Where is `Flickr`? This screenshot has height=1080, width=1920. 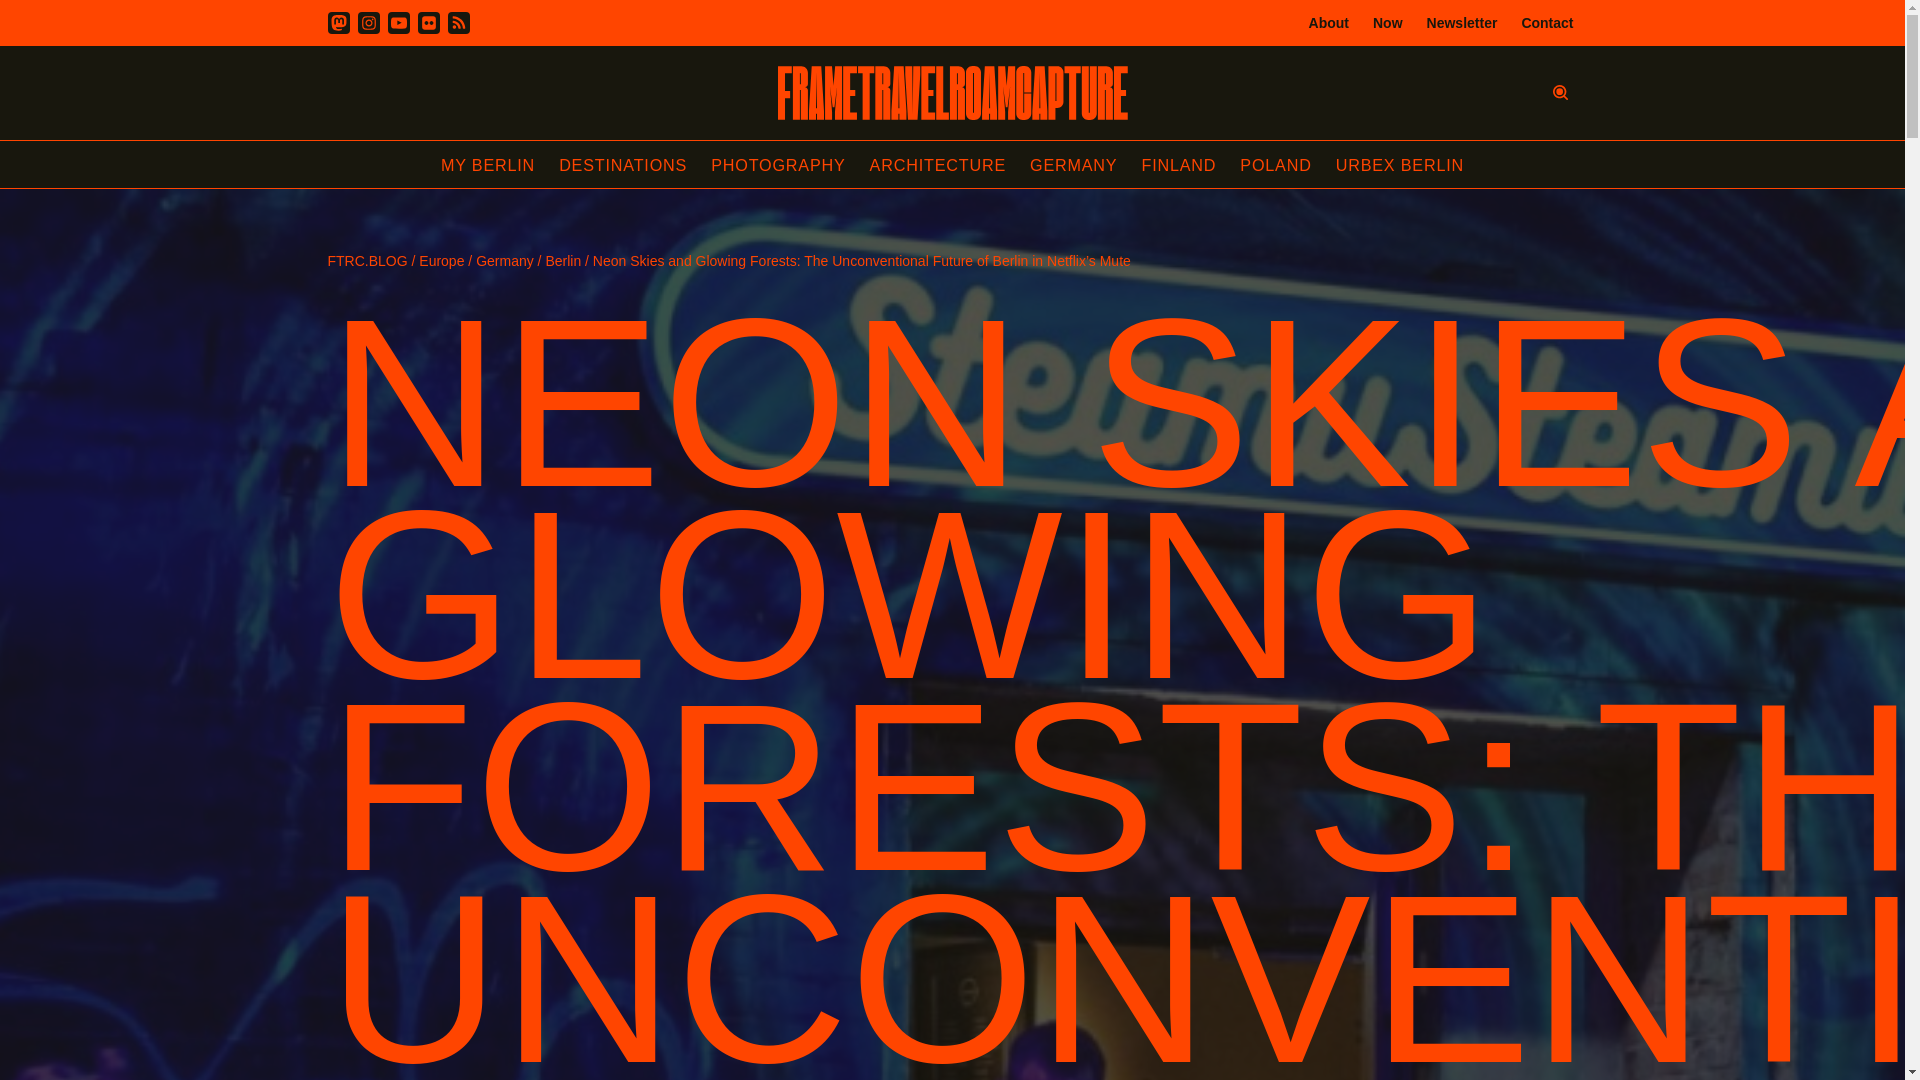
Flickr is located at coordinates (428, 22).